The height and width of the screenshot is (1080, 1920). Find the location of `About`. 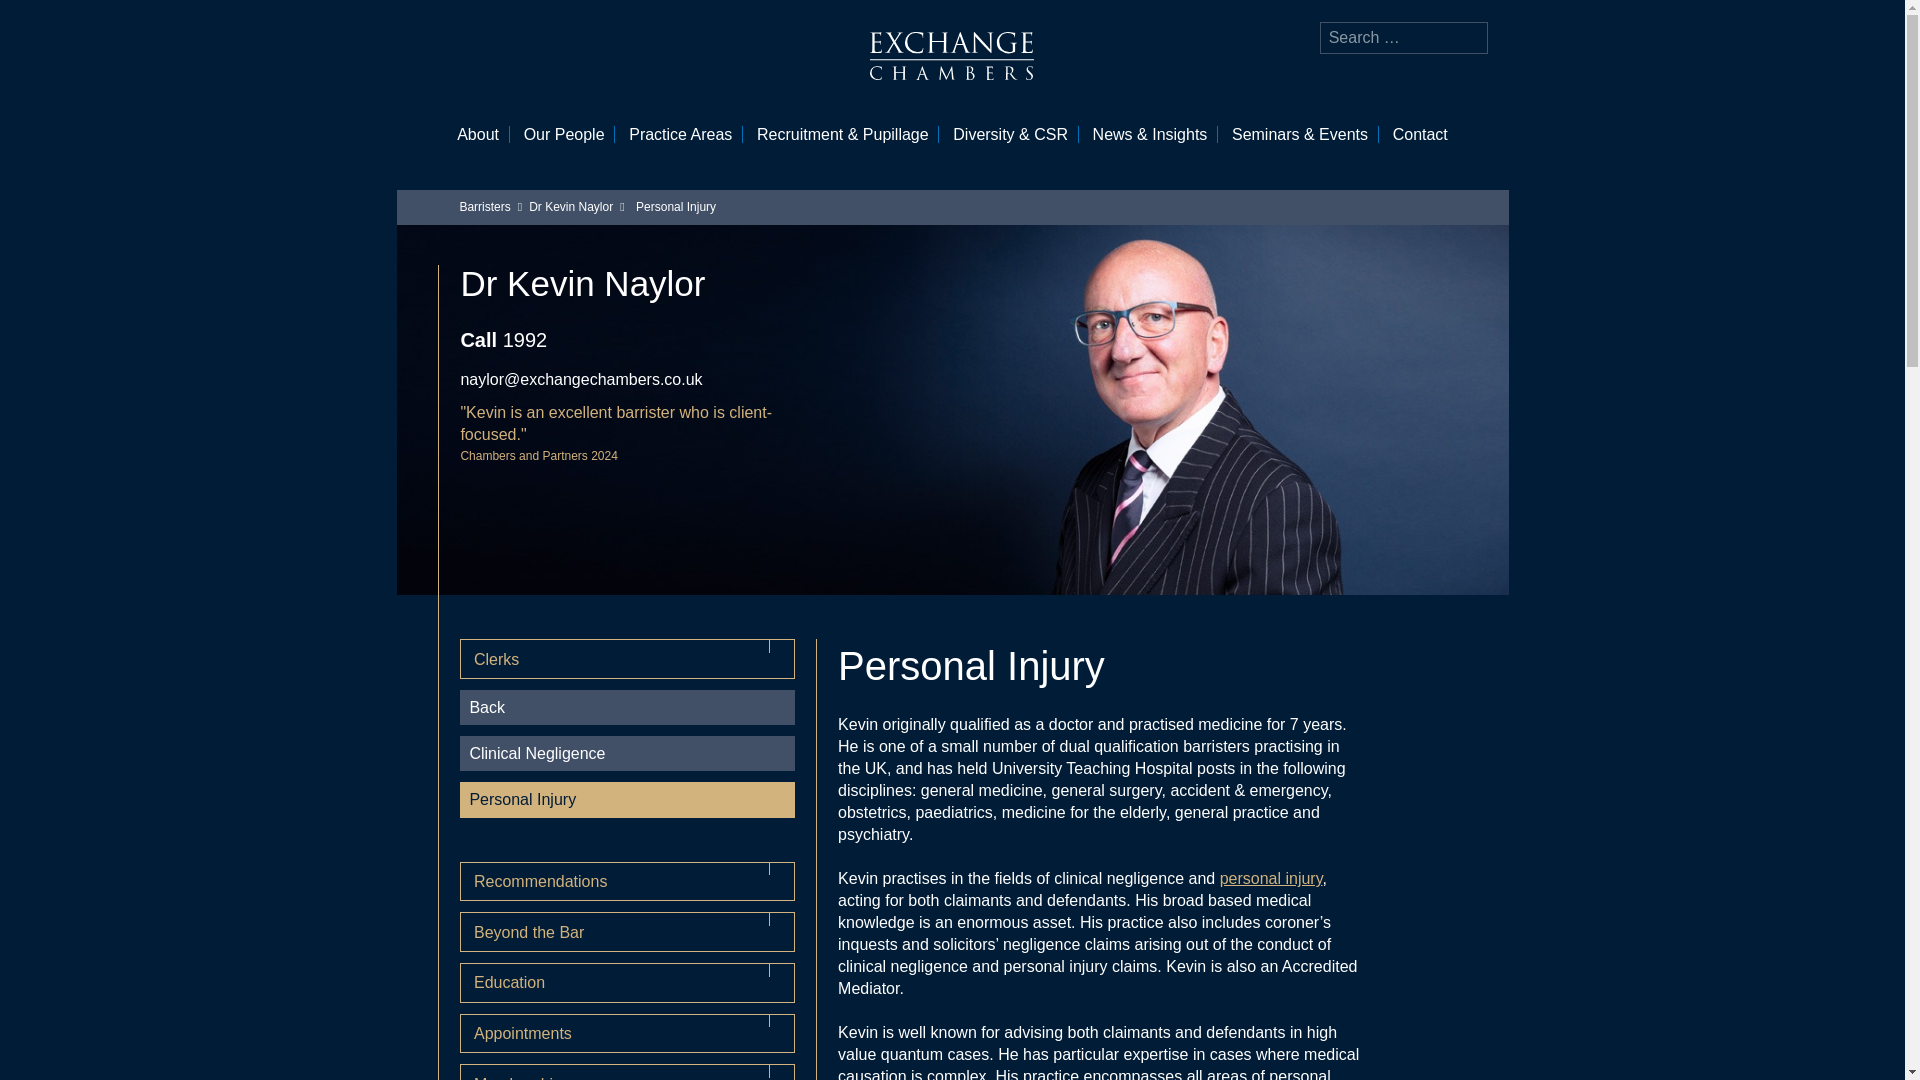

About is located at coordinates (478, 134).